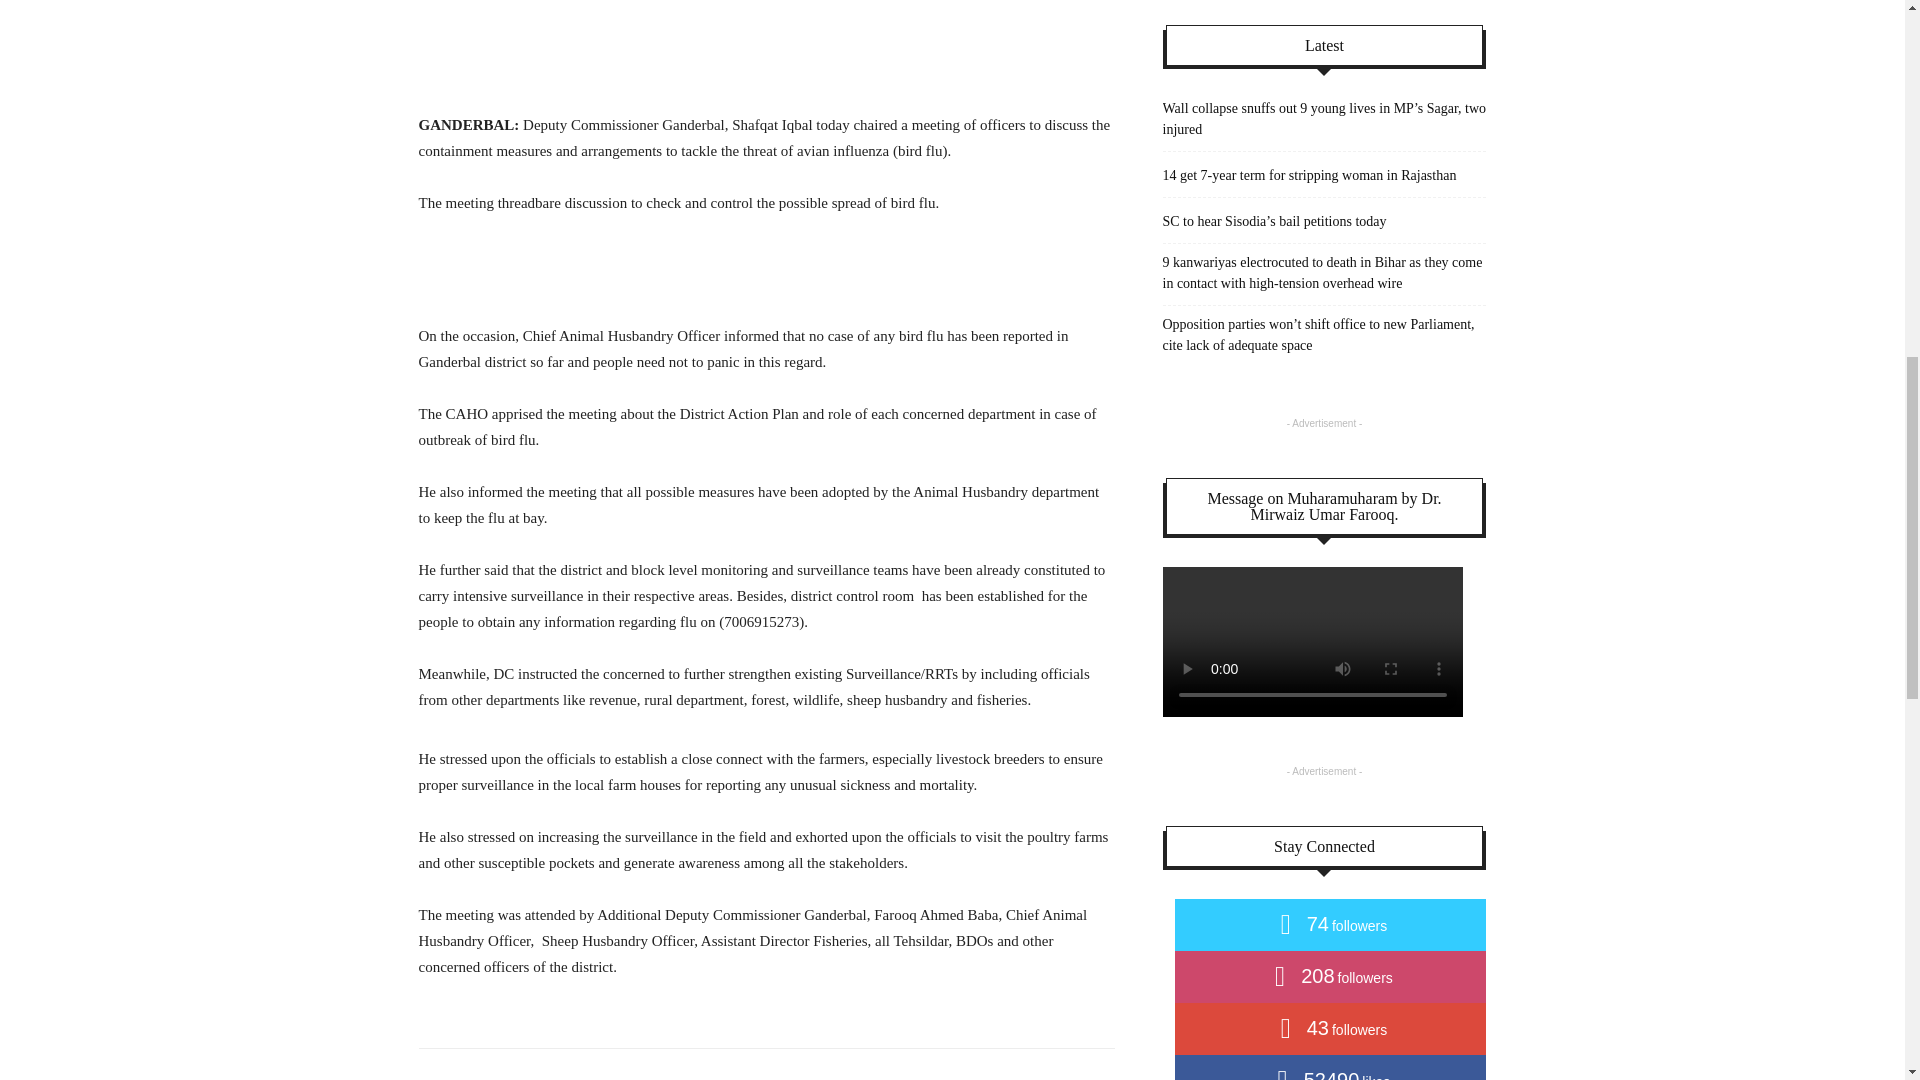 This screenshot has width=1920, height=1080. What do you see at coordinates (766, 272) in the screenshot?
I see `Advertisement` at bounding box center [766, 272].